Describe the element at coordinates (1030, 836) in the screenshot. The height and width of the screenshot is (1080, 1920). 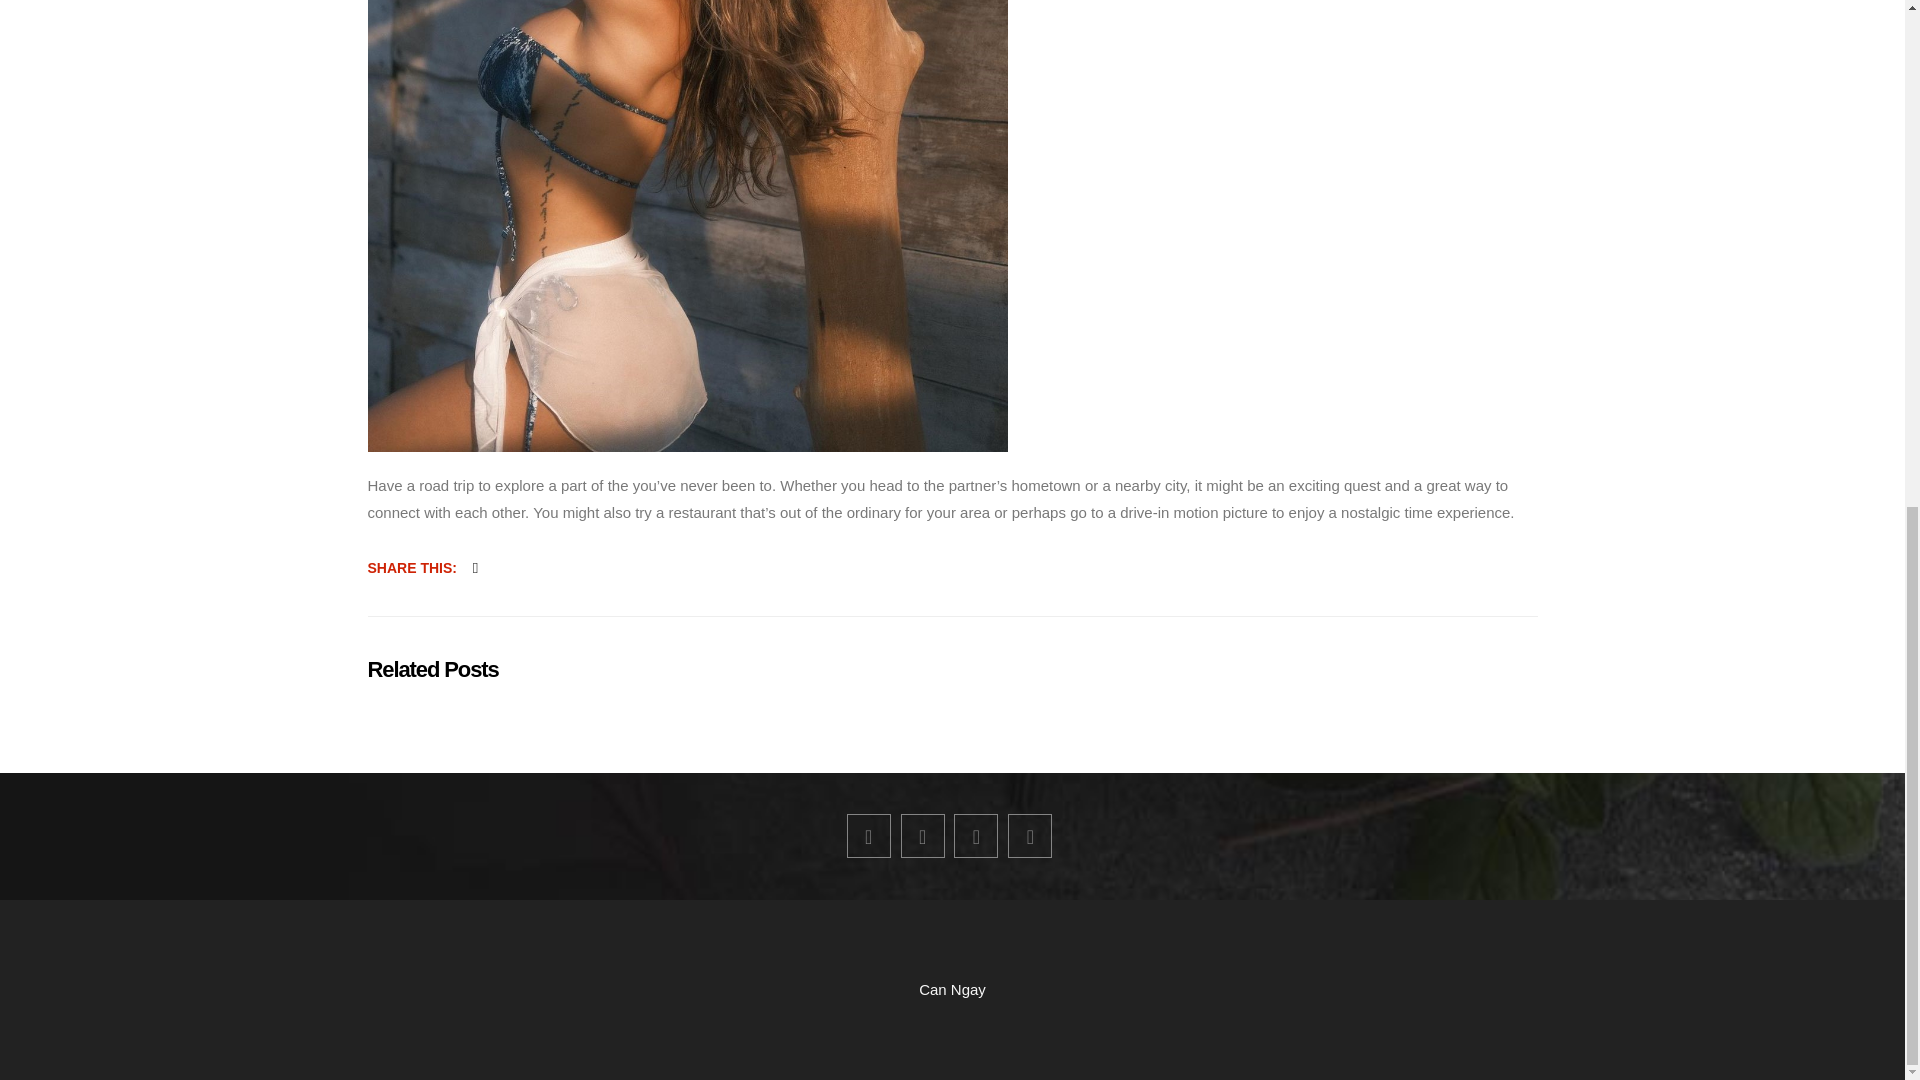
I see `Instagram` at that location.